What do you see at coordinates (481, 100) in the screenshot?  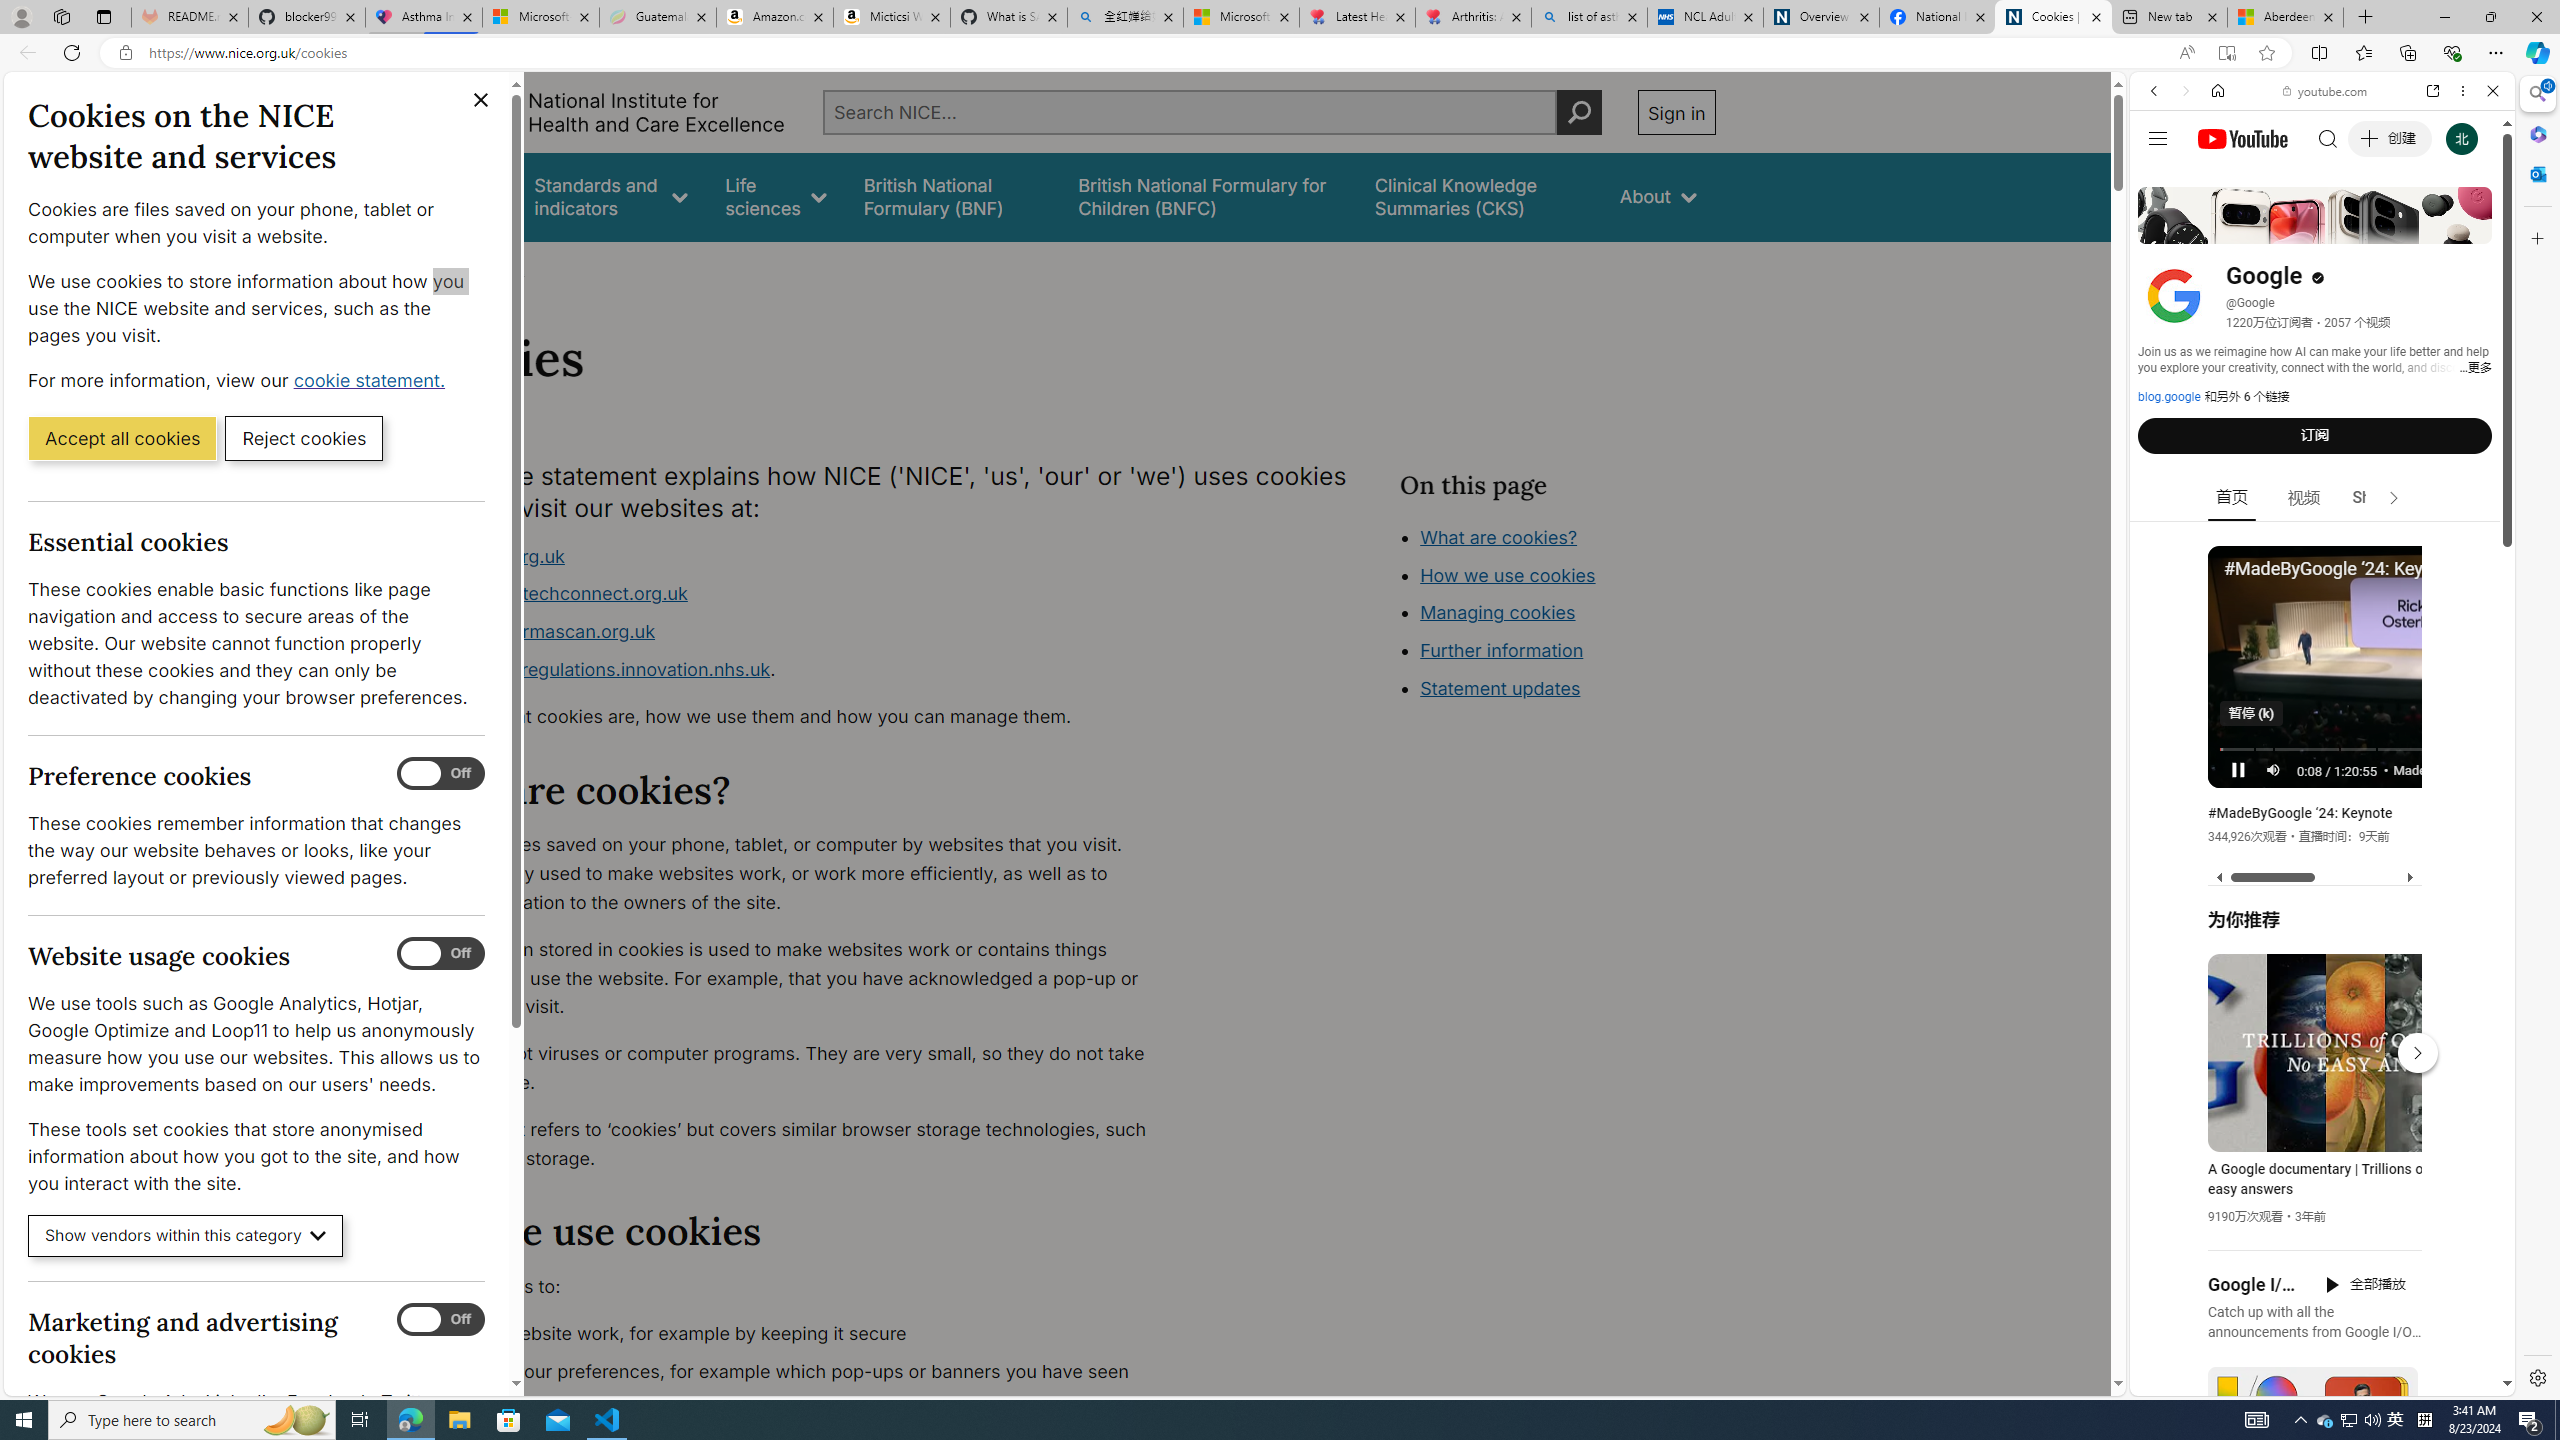 I see `Close cookie banner` at bounding box center [481, 100].